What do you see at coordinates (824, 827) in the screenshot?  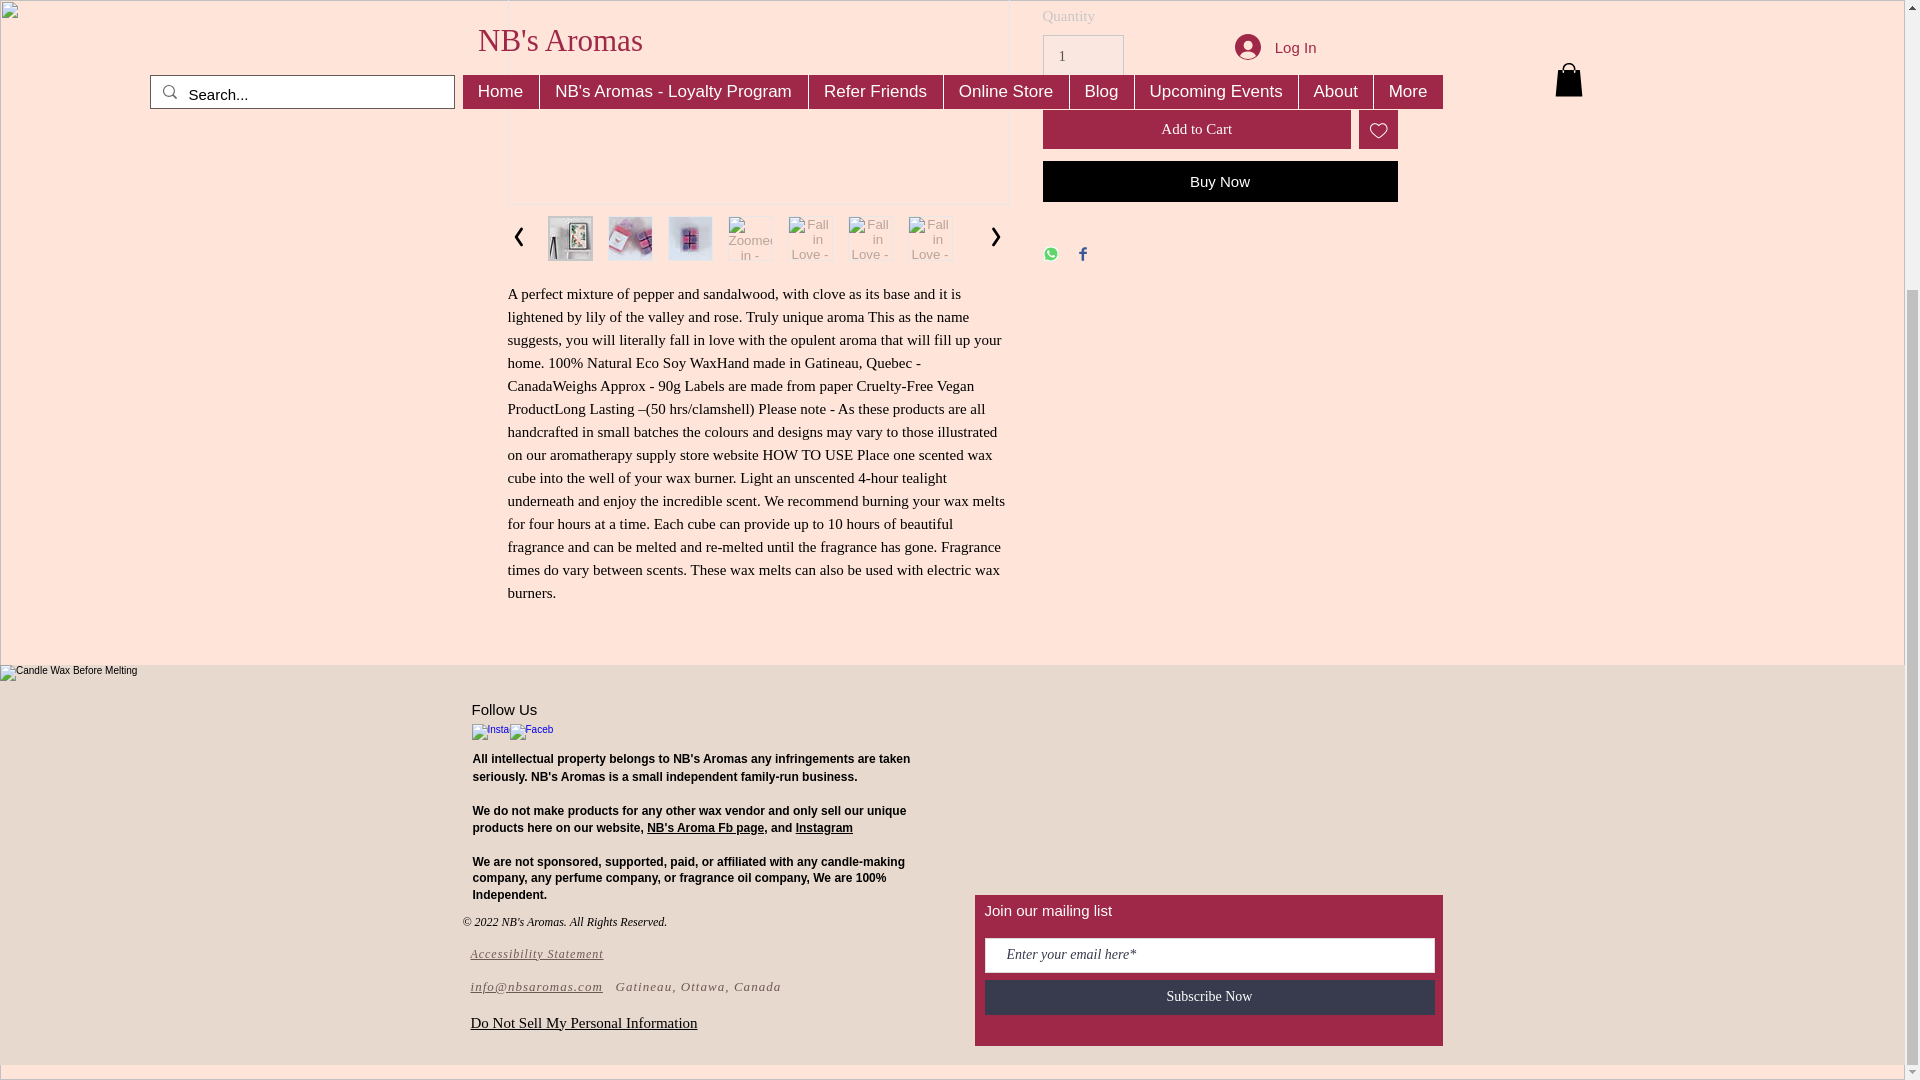 I see `Instagram` at bounding box center [824, 827].